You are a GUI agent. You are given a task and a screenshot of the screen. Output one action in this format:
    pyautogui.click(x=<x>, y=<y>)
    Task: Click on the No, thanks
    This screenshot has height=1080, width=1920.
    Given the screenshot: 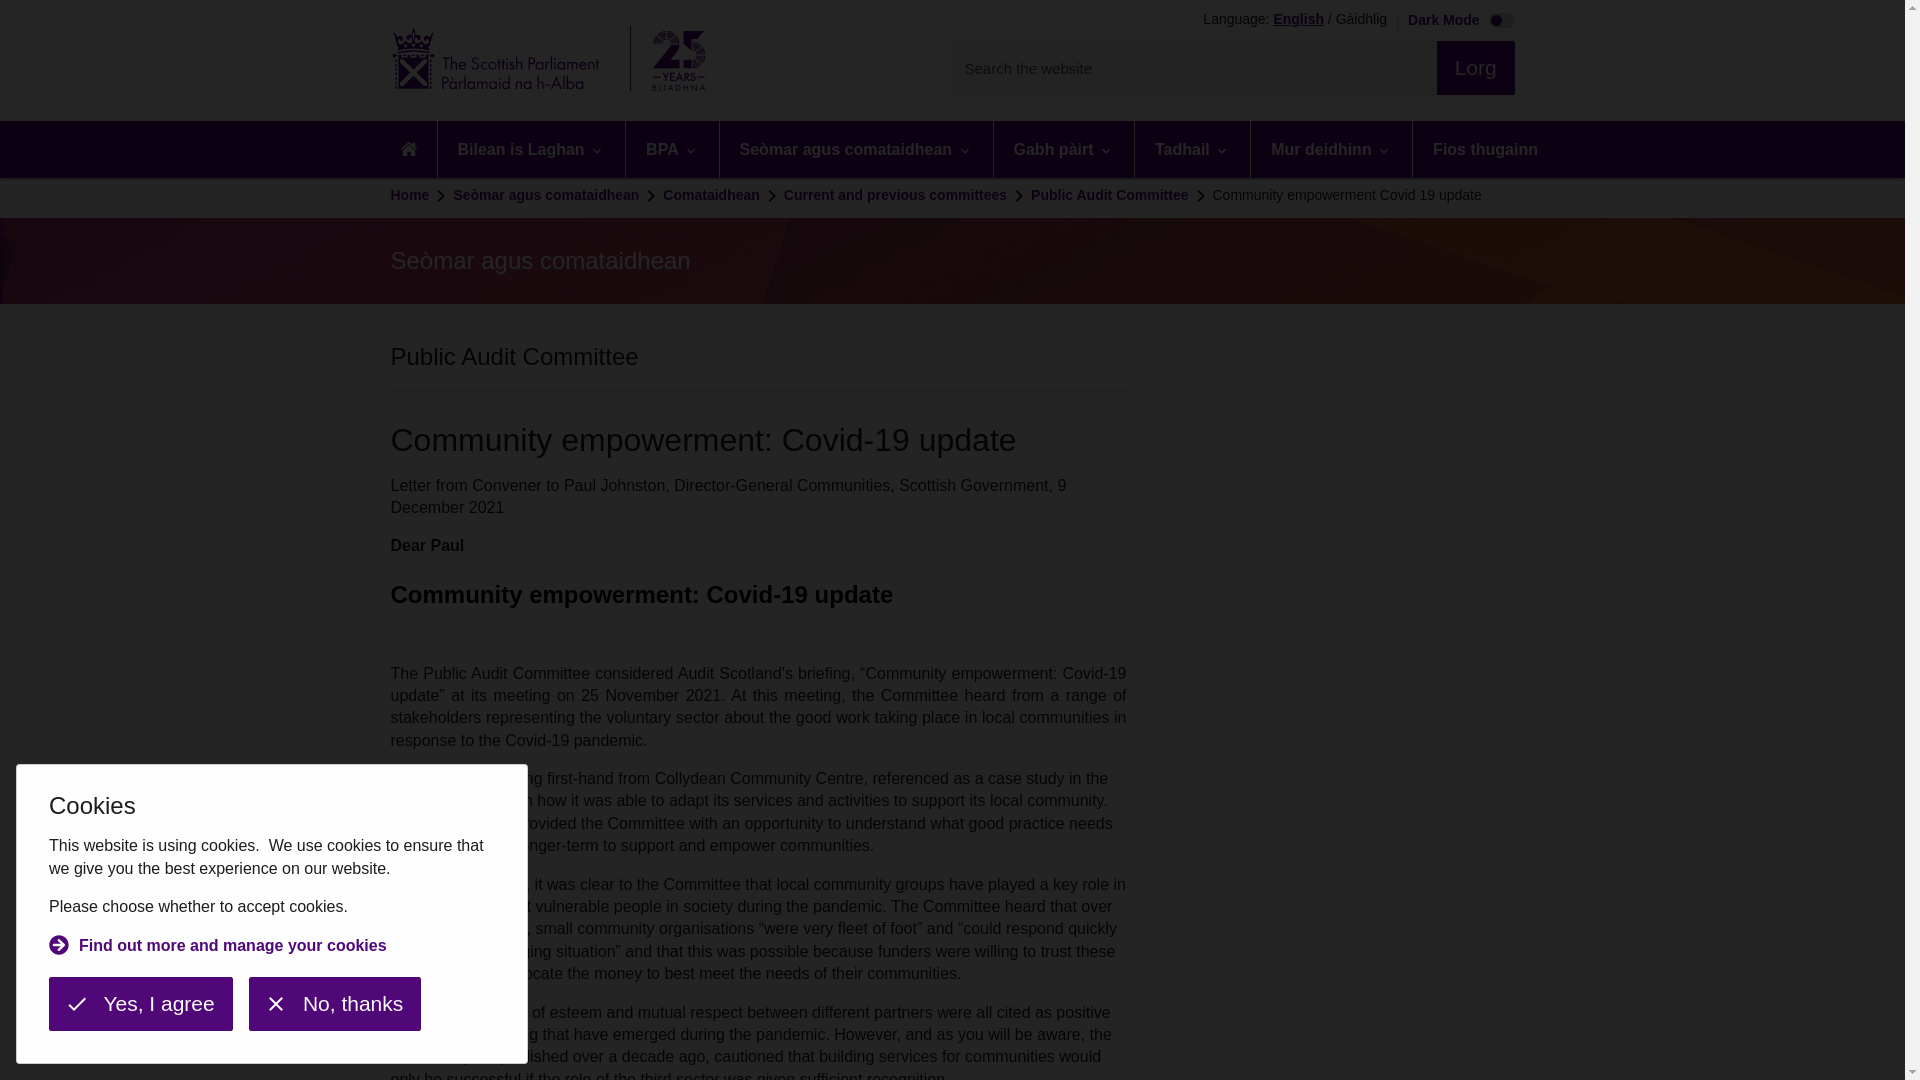 What is the action you would take?
    pyautogui.click(x=334, y=1004)
    